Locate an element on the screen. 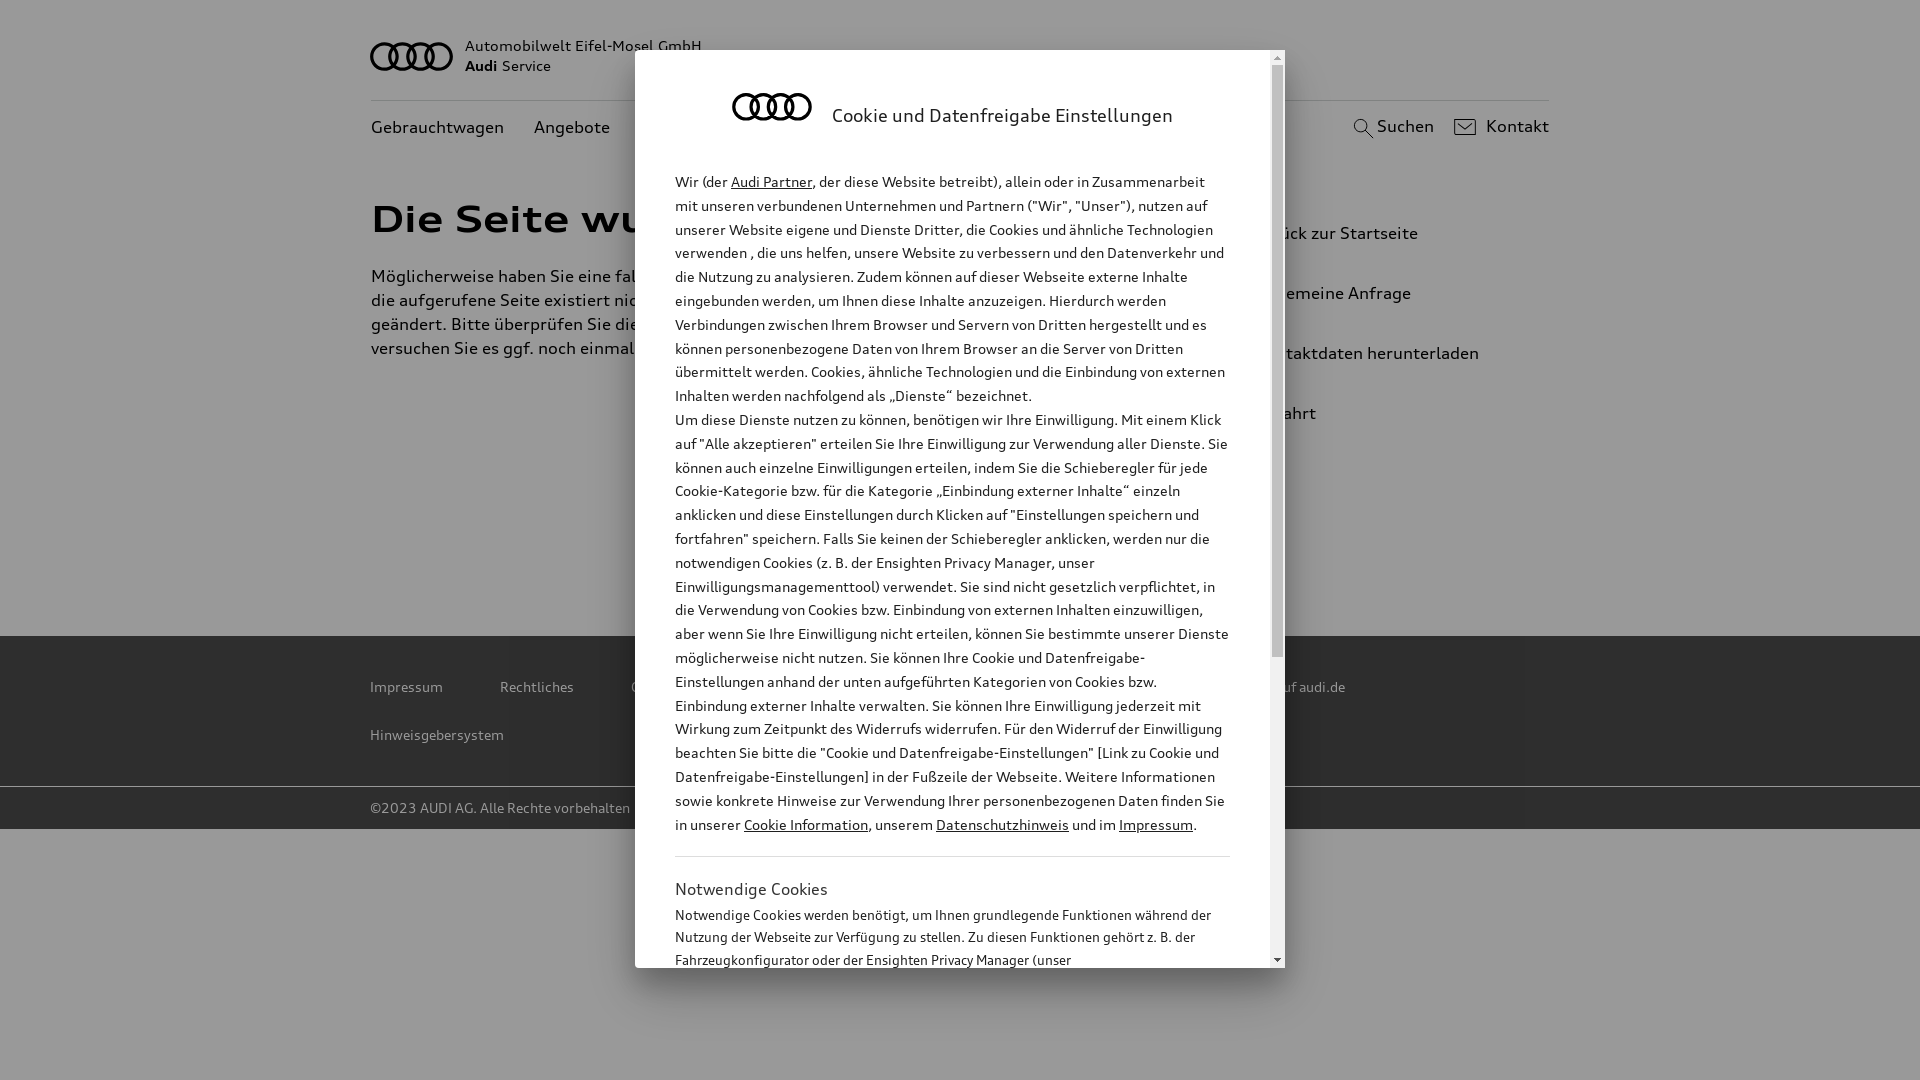 Image resolution: width=1920 pixels, height=1080 pixels. Automobilwelt Eifel-Mosel GmbH
AudiService is located at coordinates (960, 56).